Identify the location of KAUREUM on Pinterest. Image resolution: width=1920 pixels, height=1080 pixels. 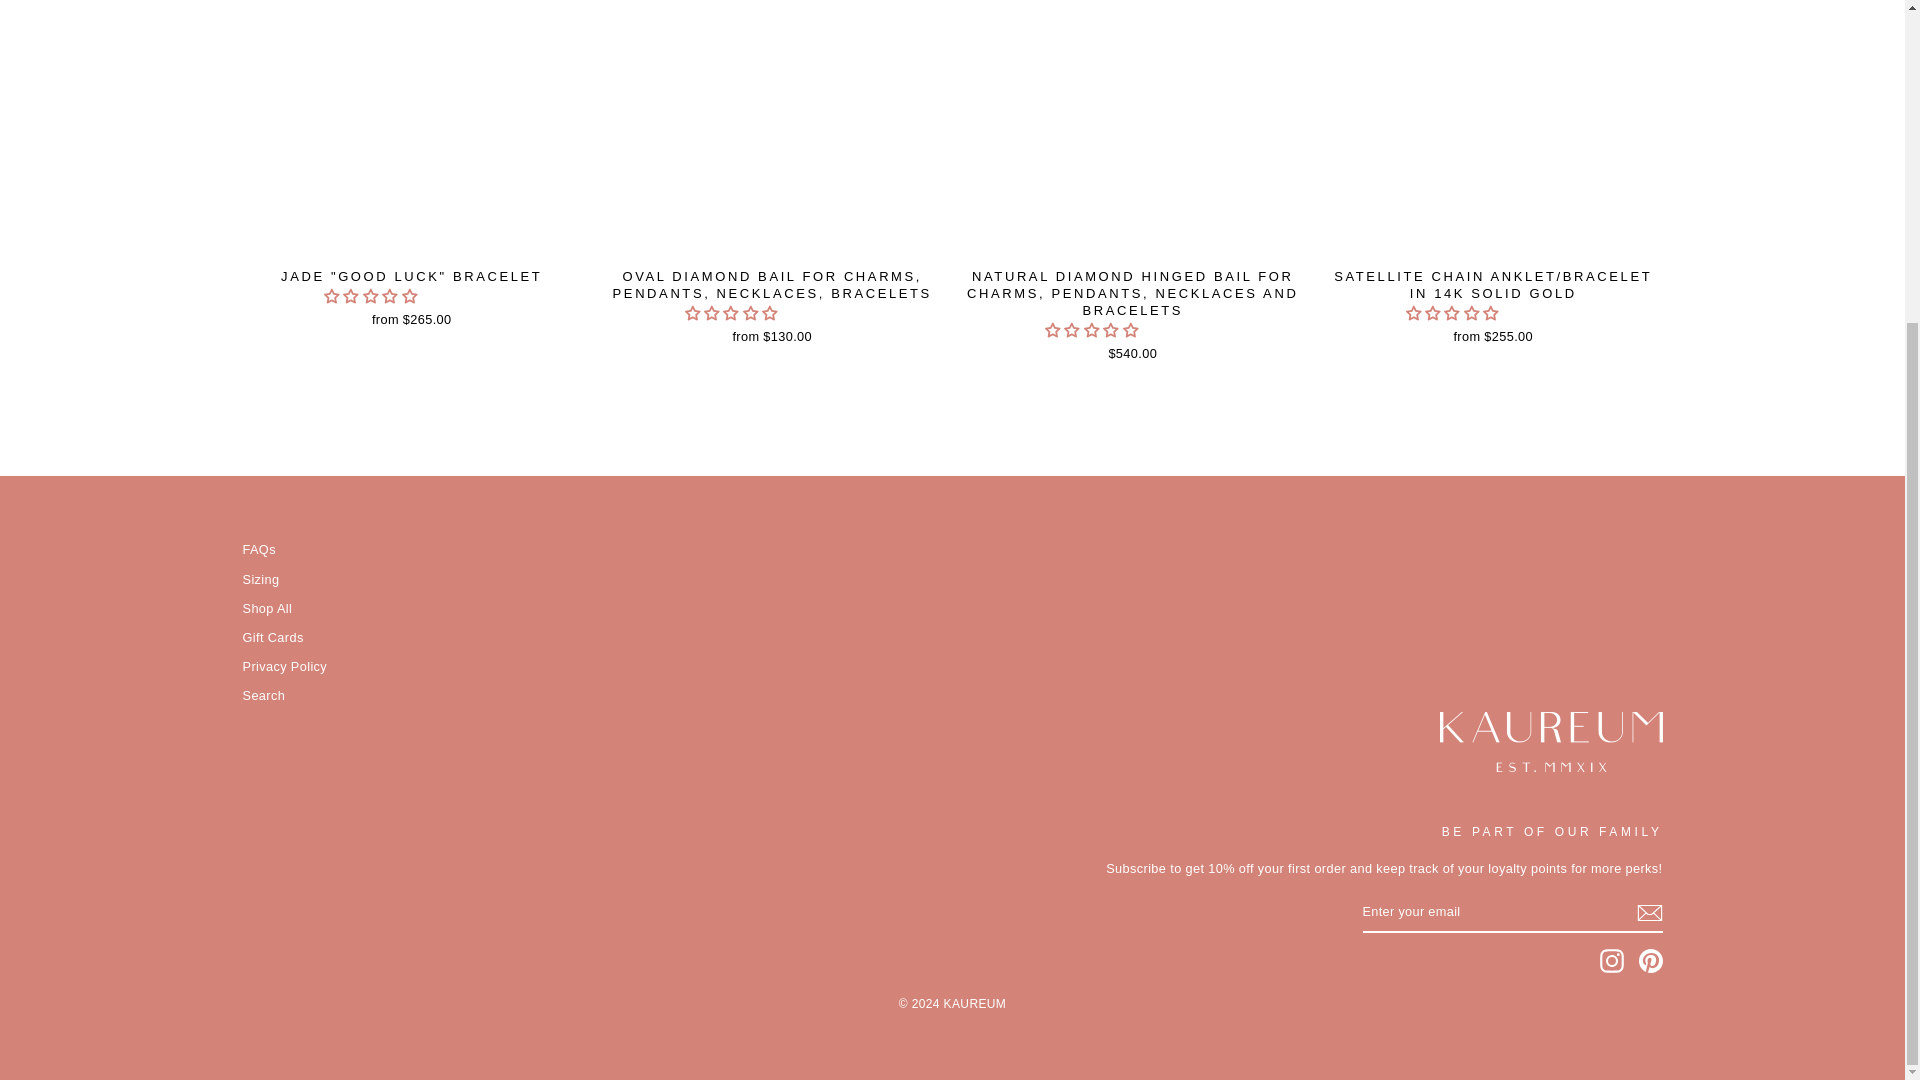
(1650, 961).